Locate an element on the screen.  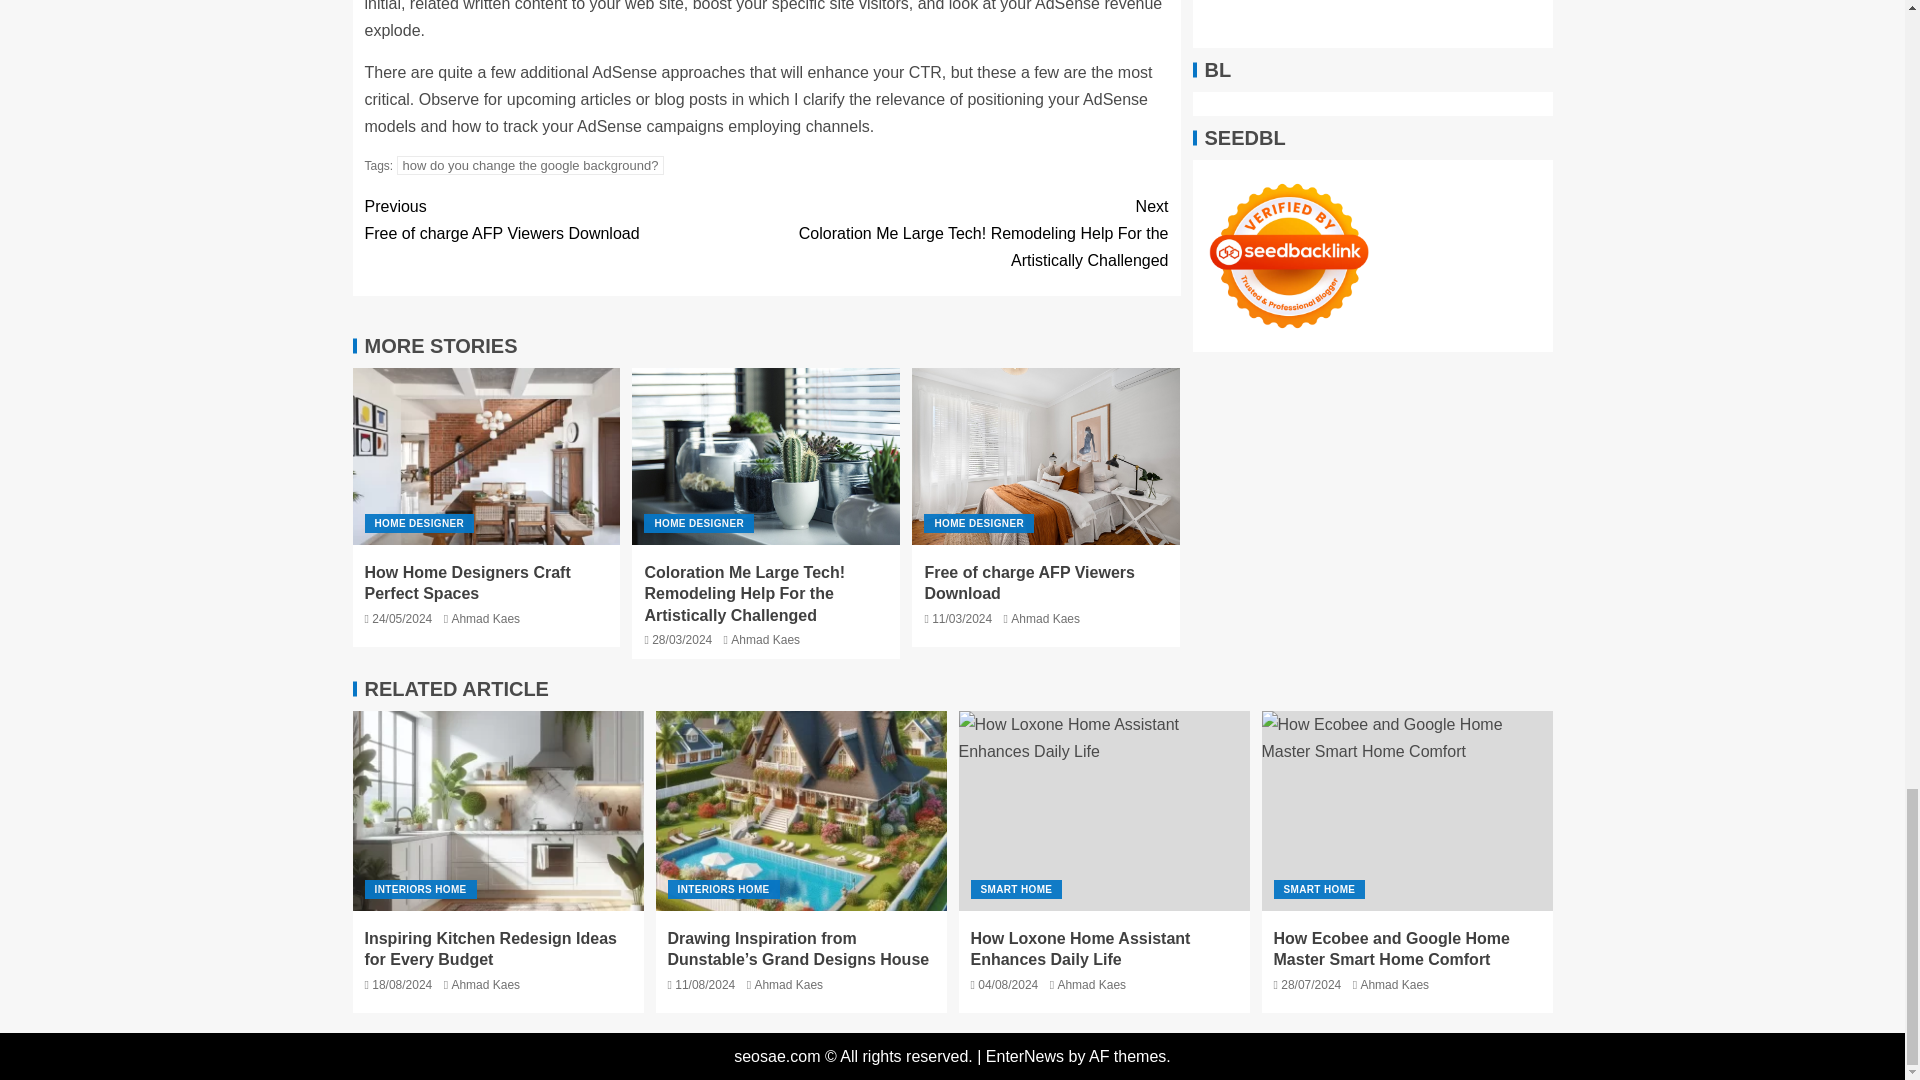
HOME DESIGNER is located at coordinates (1104, 810).